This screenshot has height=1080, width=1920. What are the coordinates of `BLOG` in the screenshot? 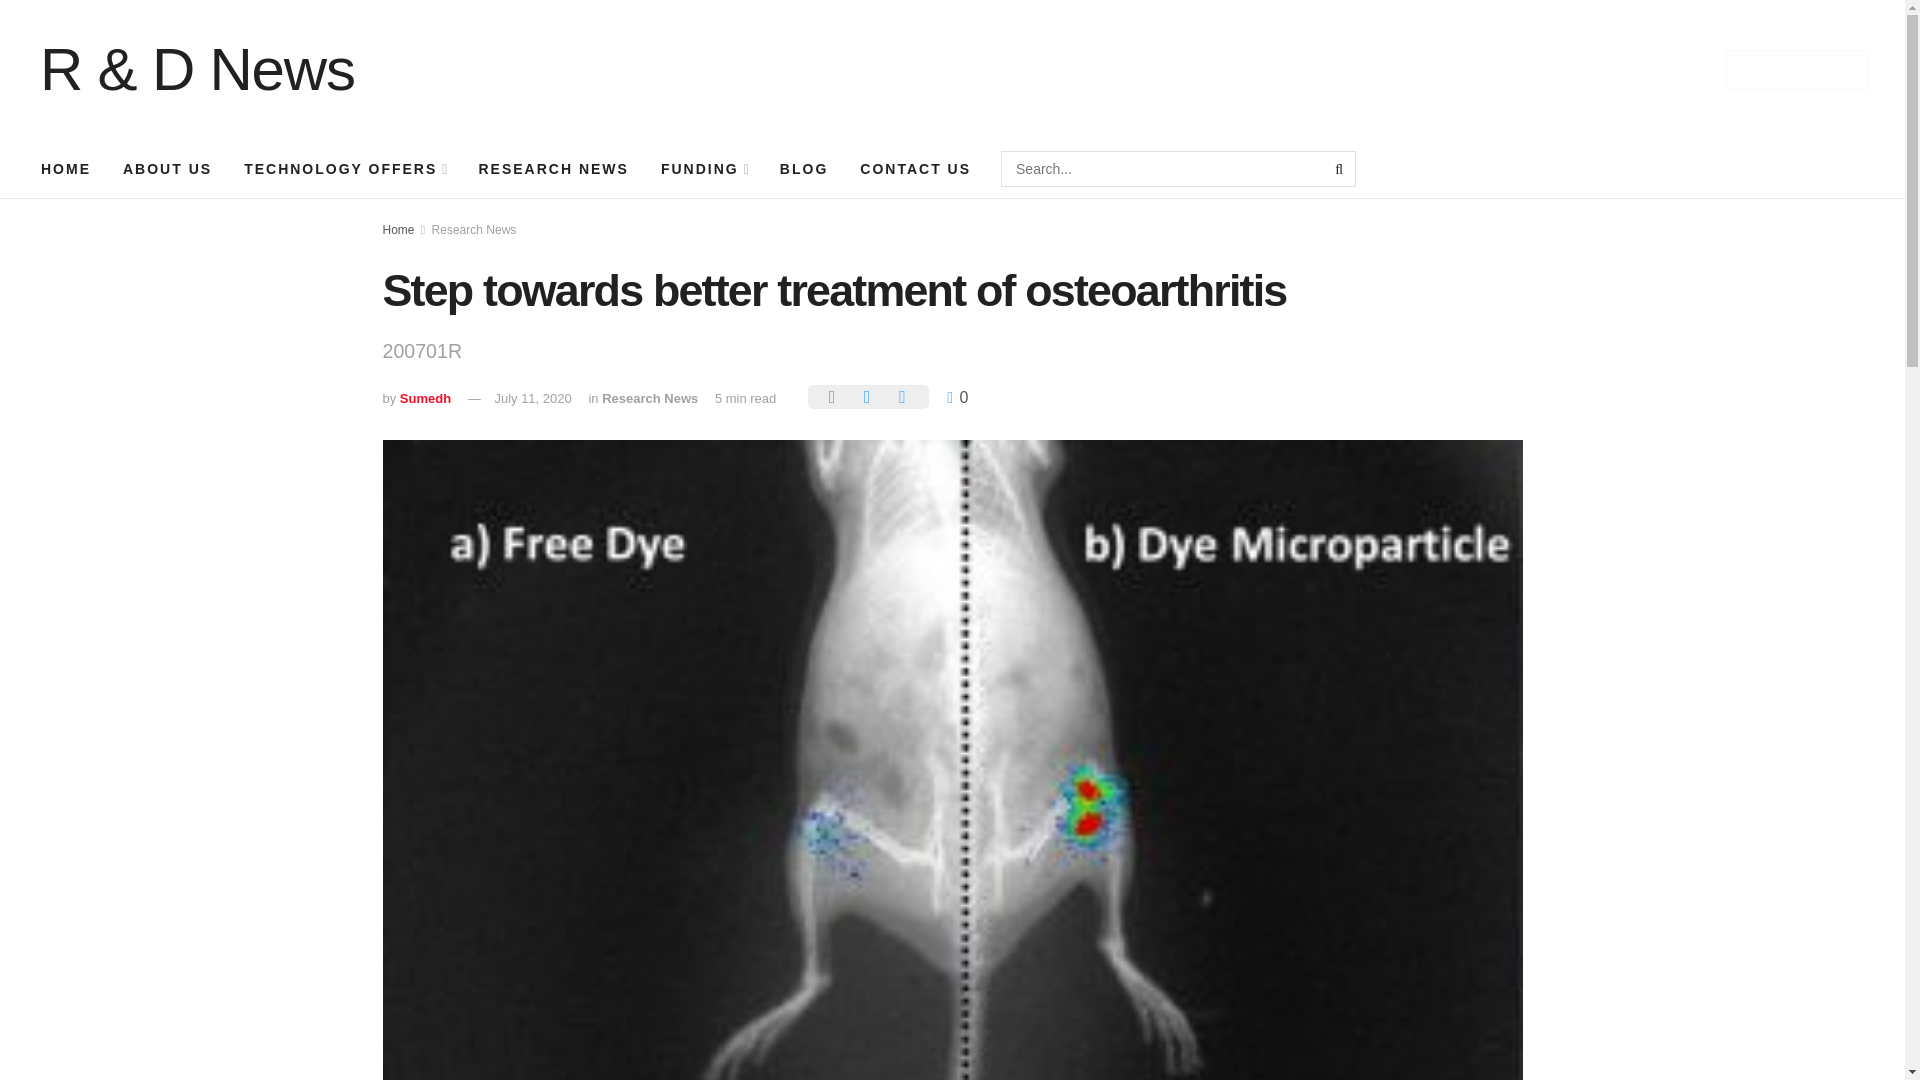 It's located at (804, 168).